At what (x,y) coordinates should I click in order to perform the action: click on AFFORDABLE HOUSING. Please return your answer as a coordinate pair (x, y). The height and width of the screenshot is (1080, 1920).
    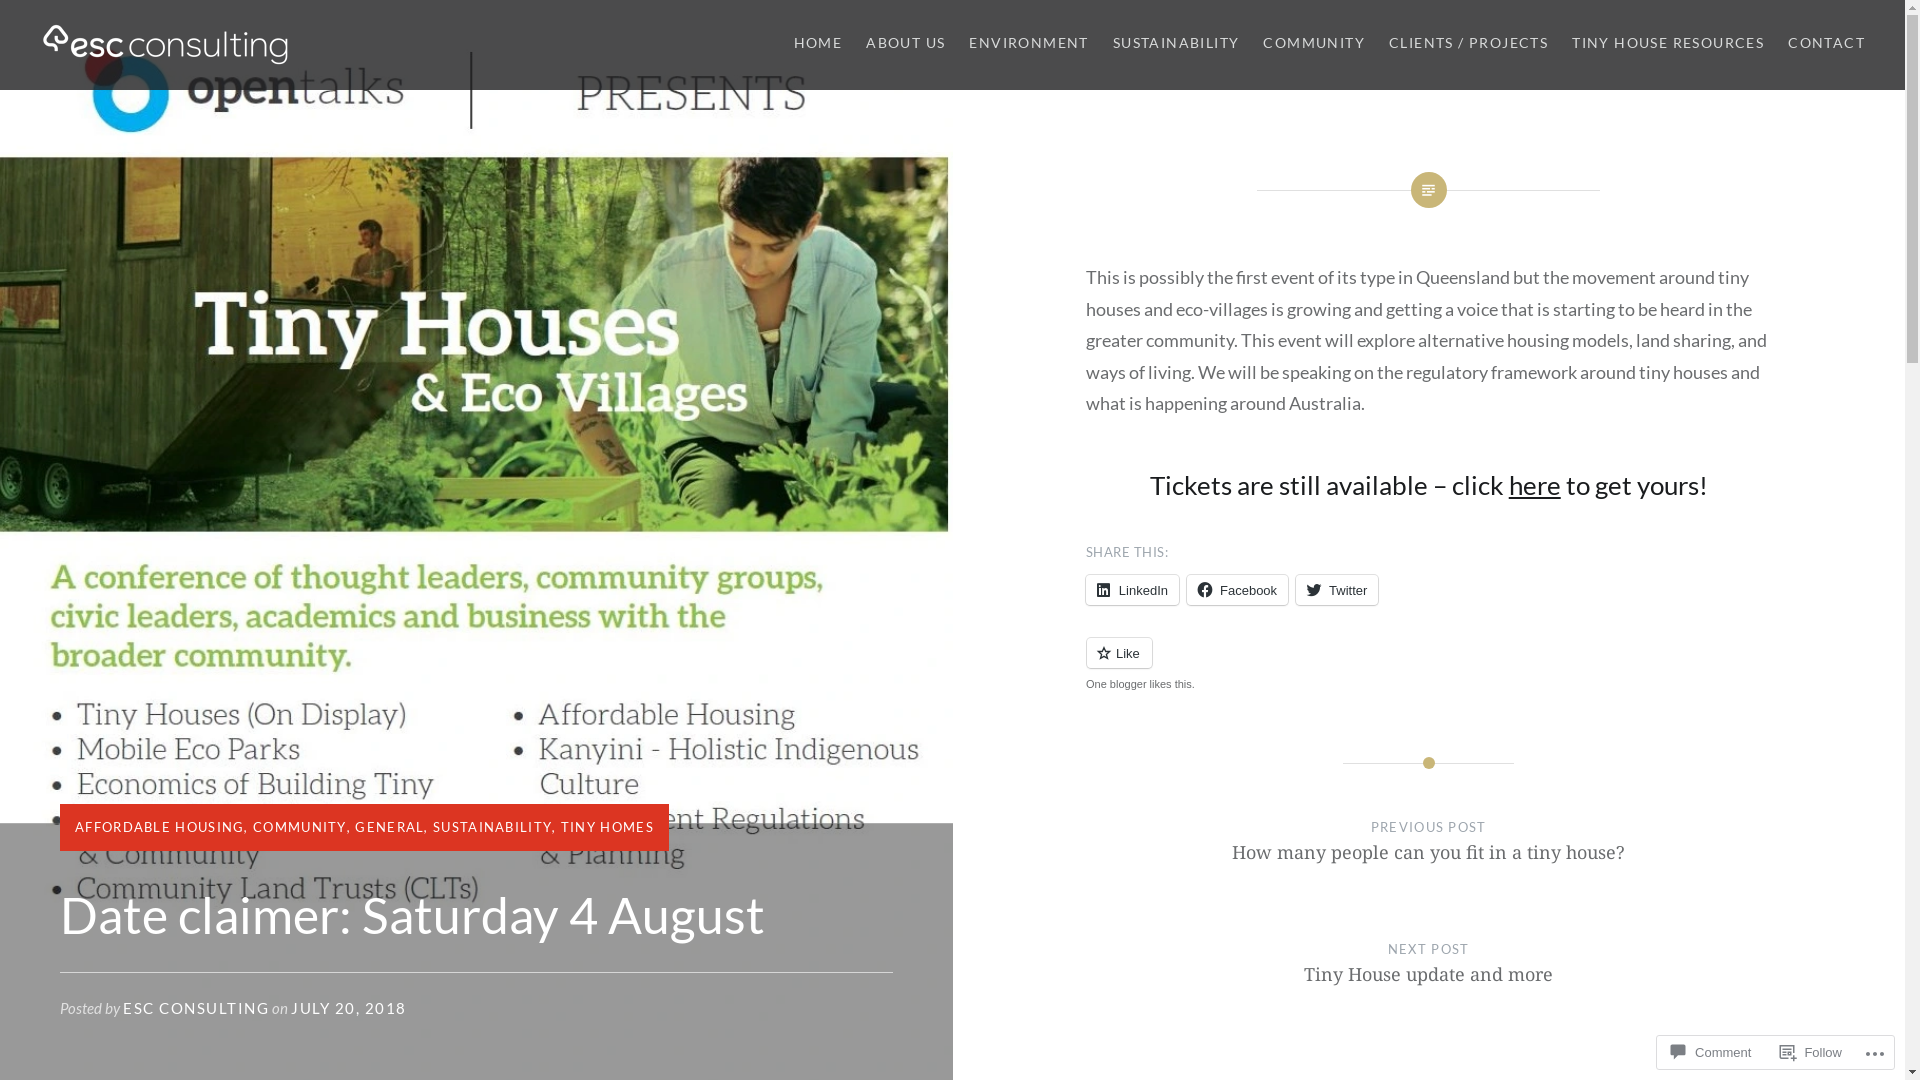
    Looking at the image, I should click on (160, 827).